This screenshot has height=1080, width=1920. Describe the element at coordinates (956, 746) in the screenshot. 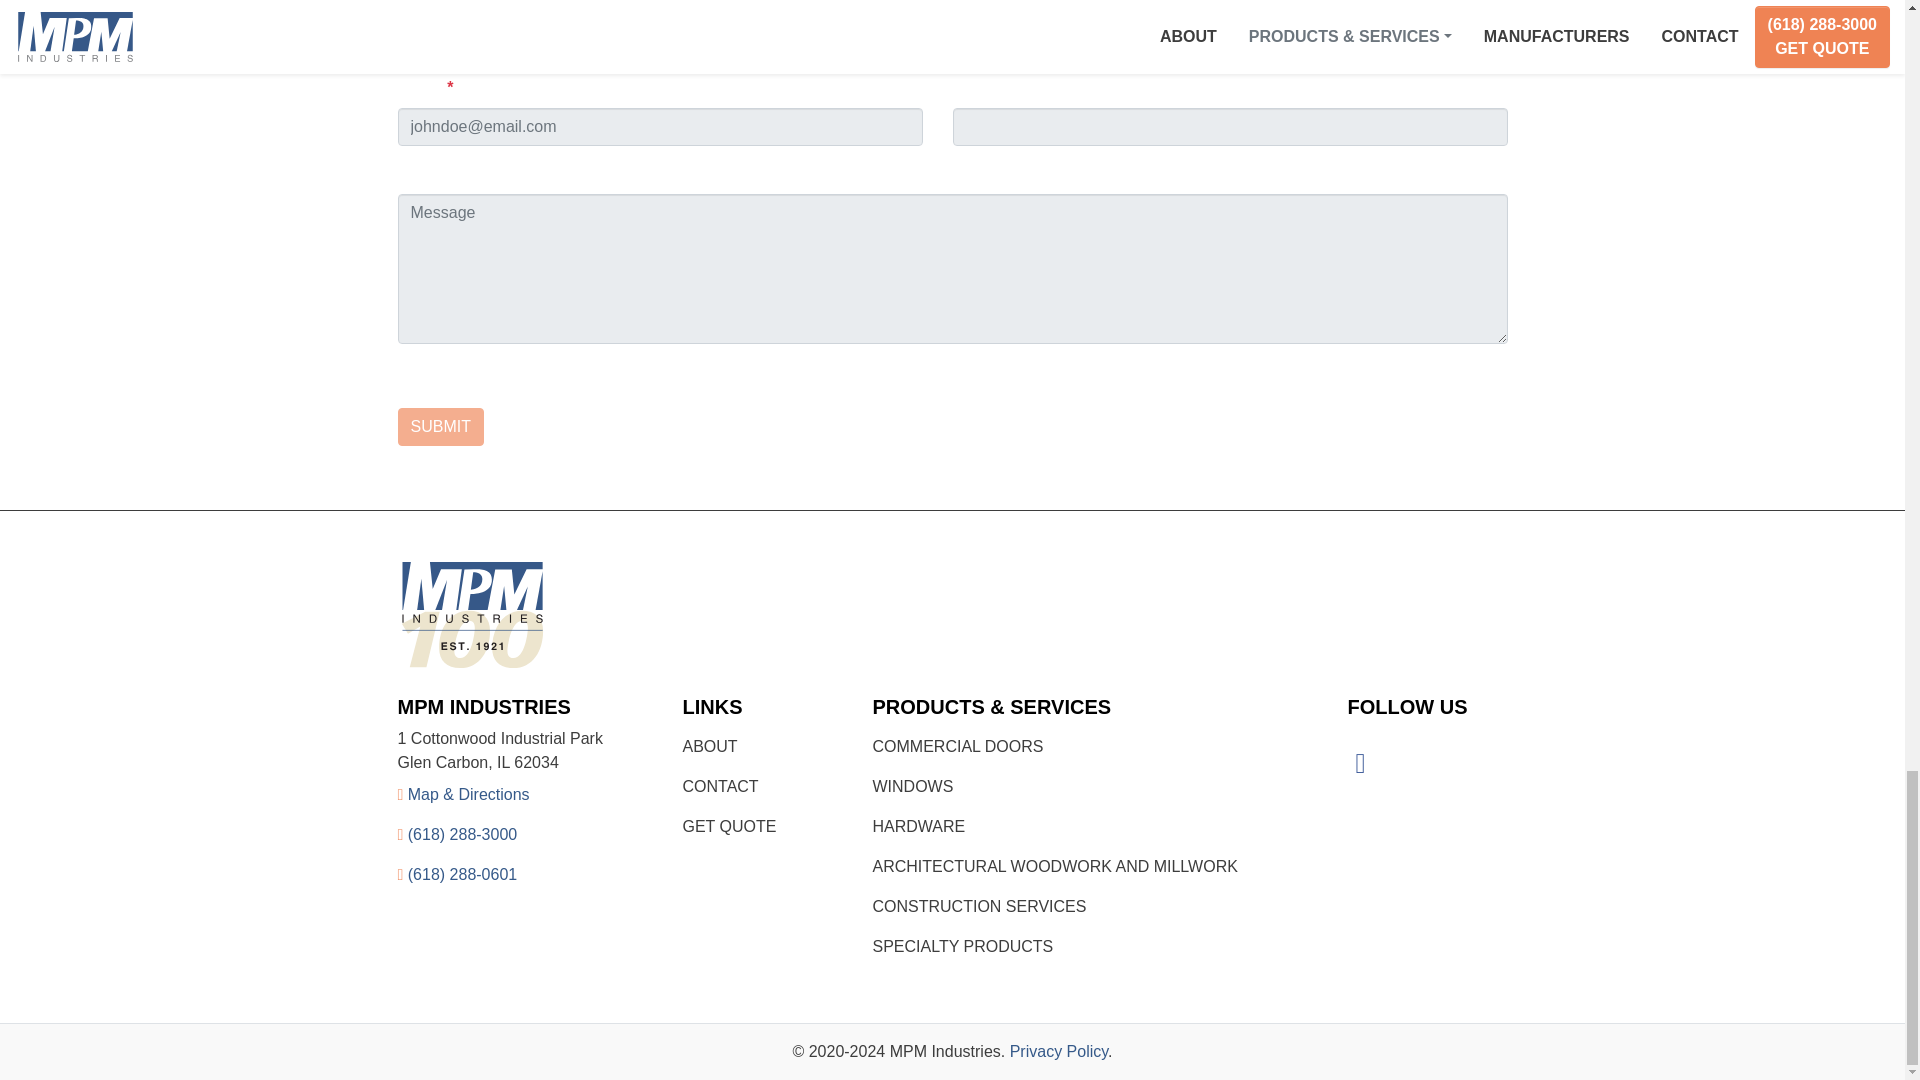

I see `COMMERCIAL DOORS` at that location.